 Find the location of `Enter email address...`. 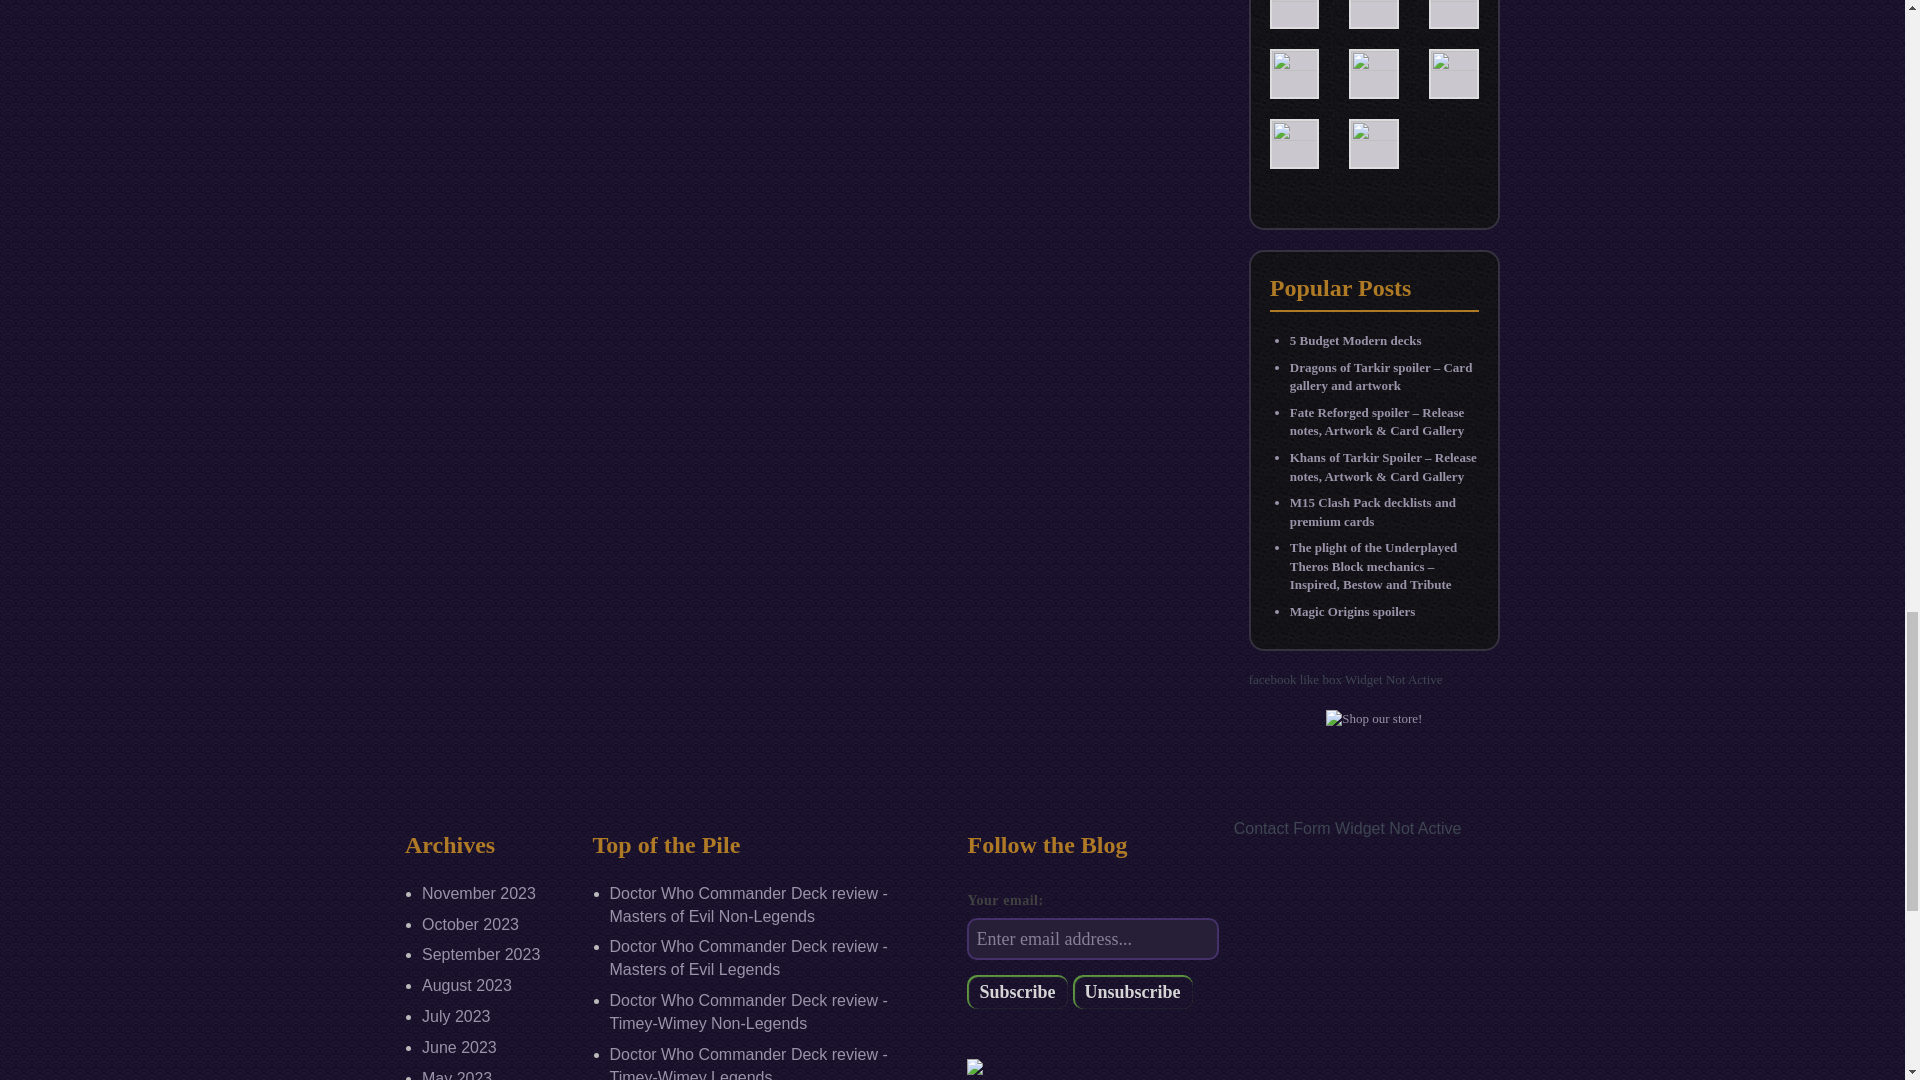

Enter email address... is located at coordinates (1092, 939).